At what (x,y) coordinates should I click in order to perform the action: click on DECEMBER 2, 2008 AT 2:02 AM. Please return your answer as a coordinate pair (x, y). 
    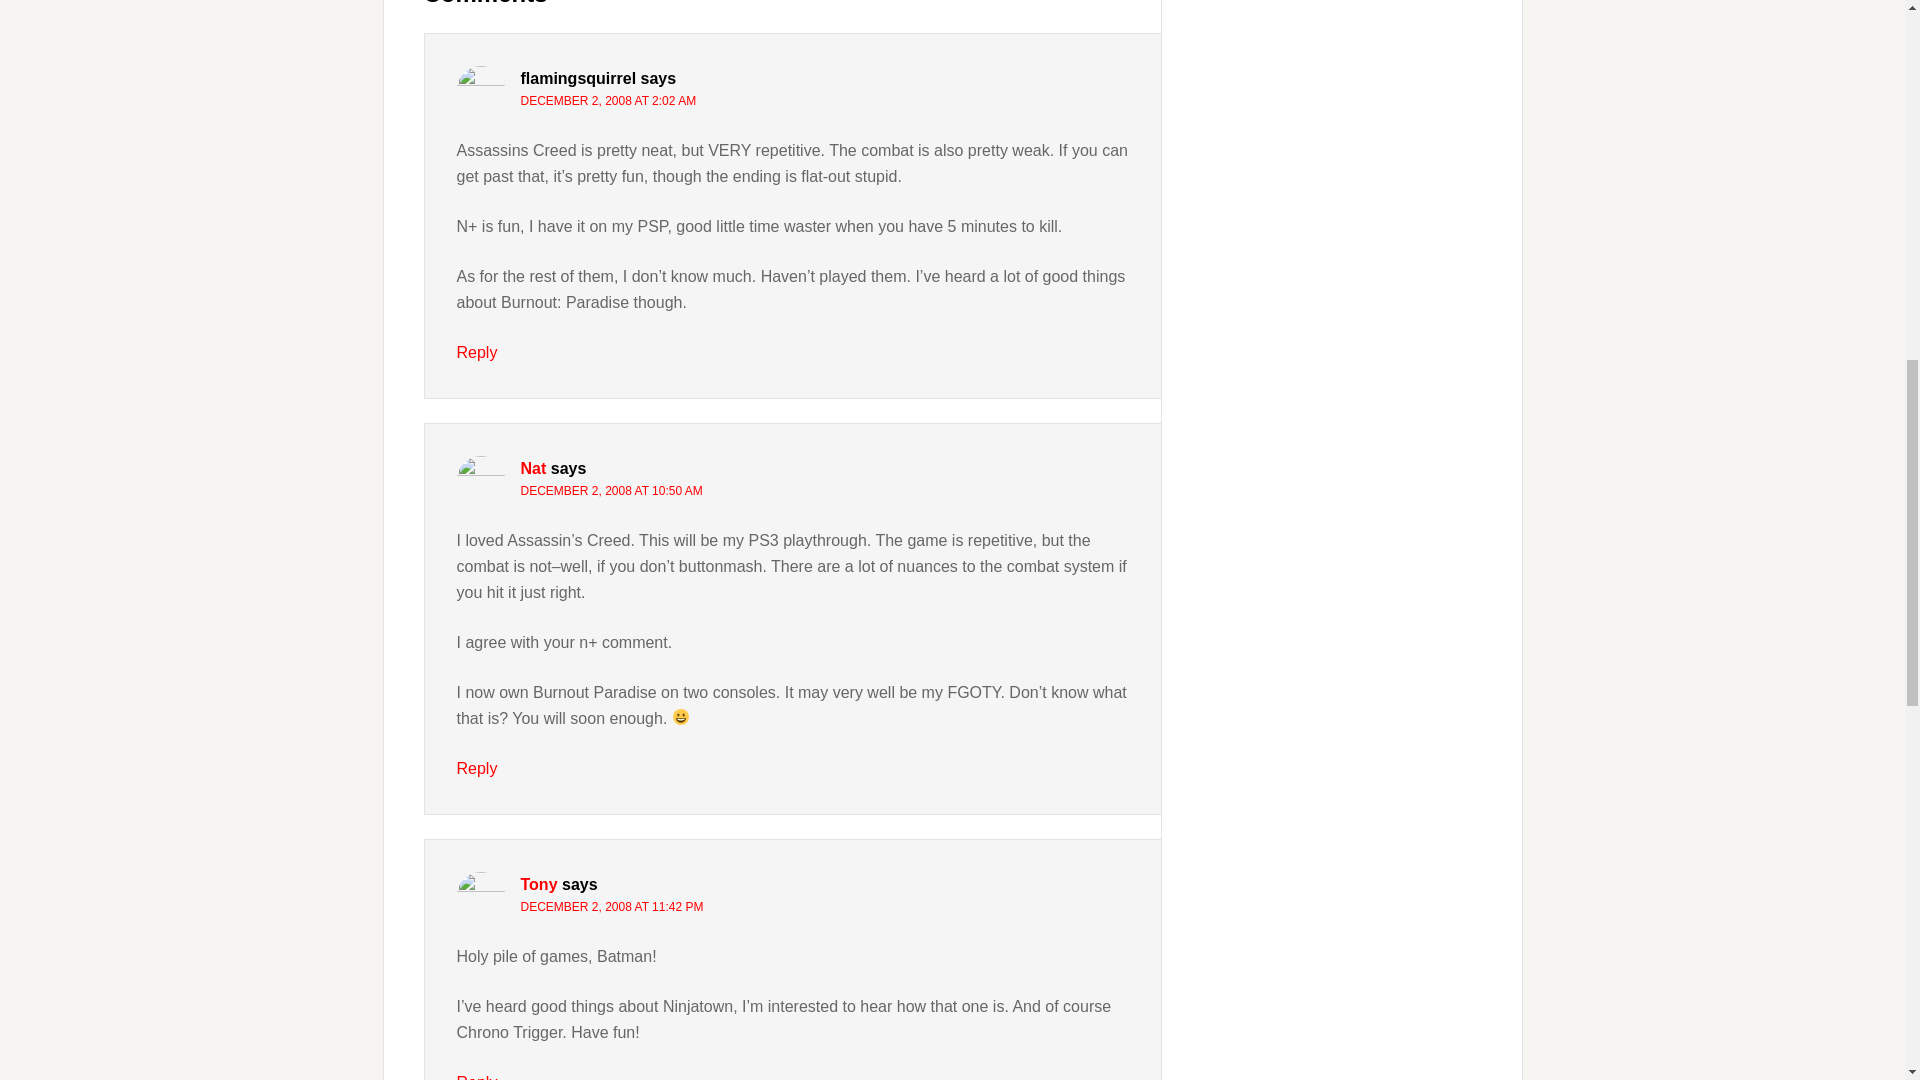
    Looking at the image, I should click on (608, 100).